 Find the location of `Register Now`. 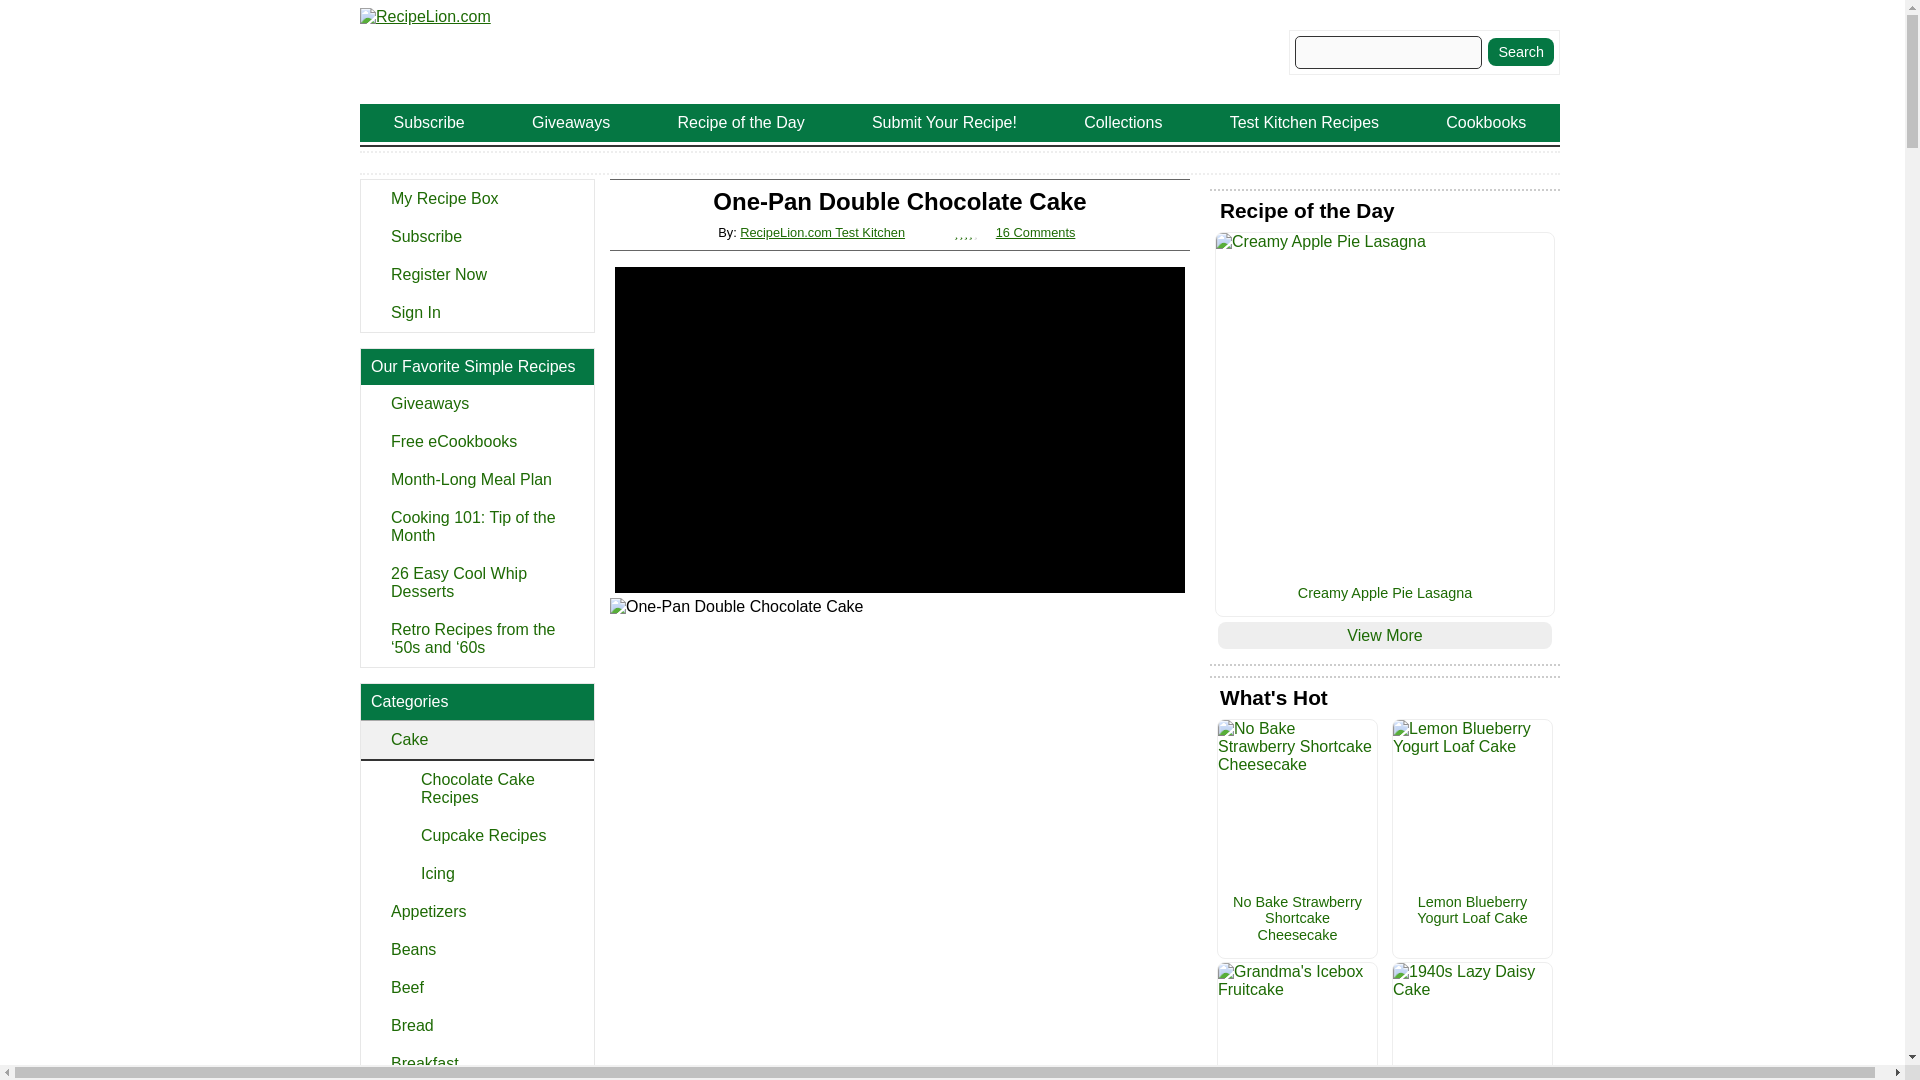

Register Now is located at coordinates (476, 274).